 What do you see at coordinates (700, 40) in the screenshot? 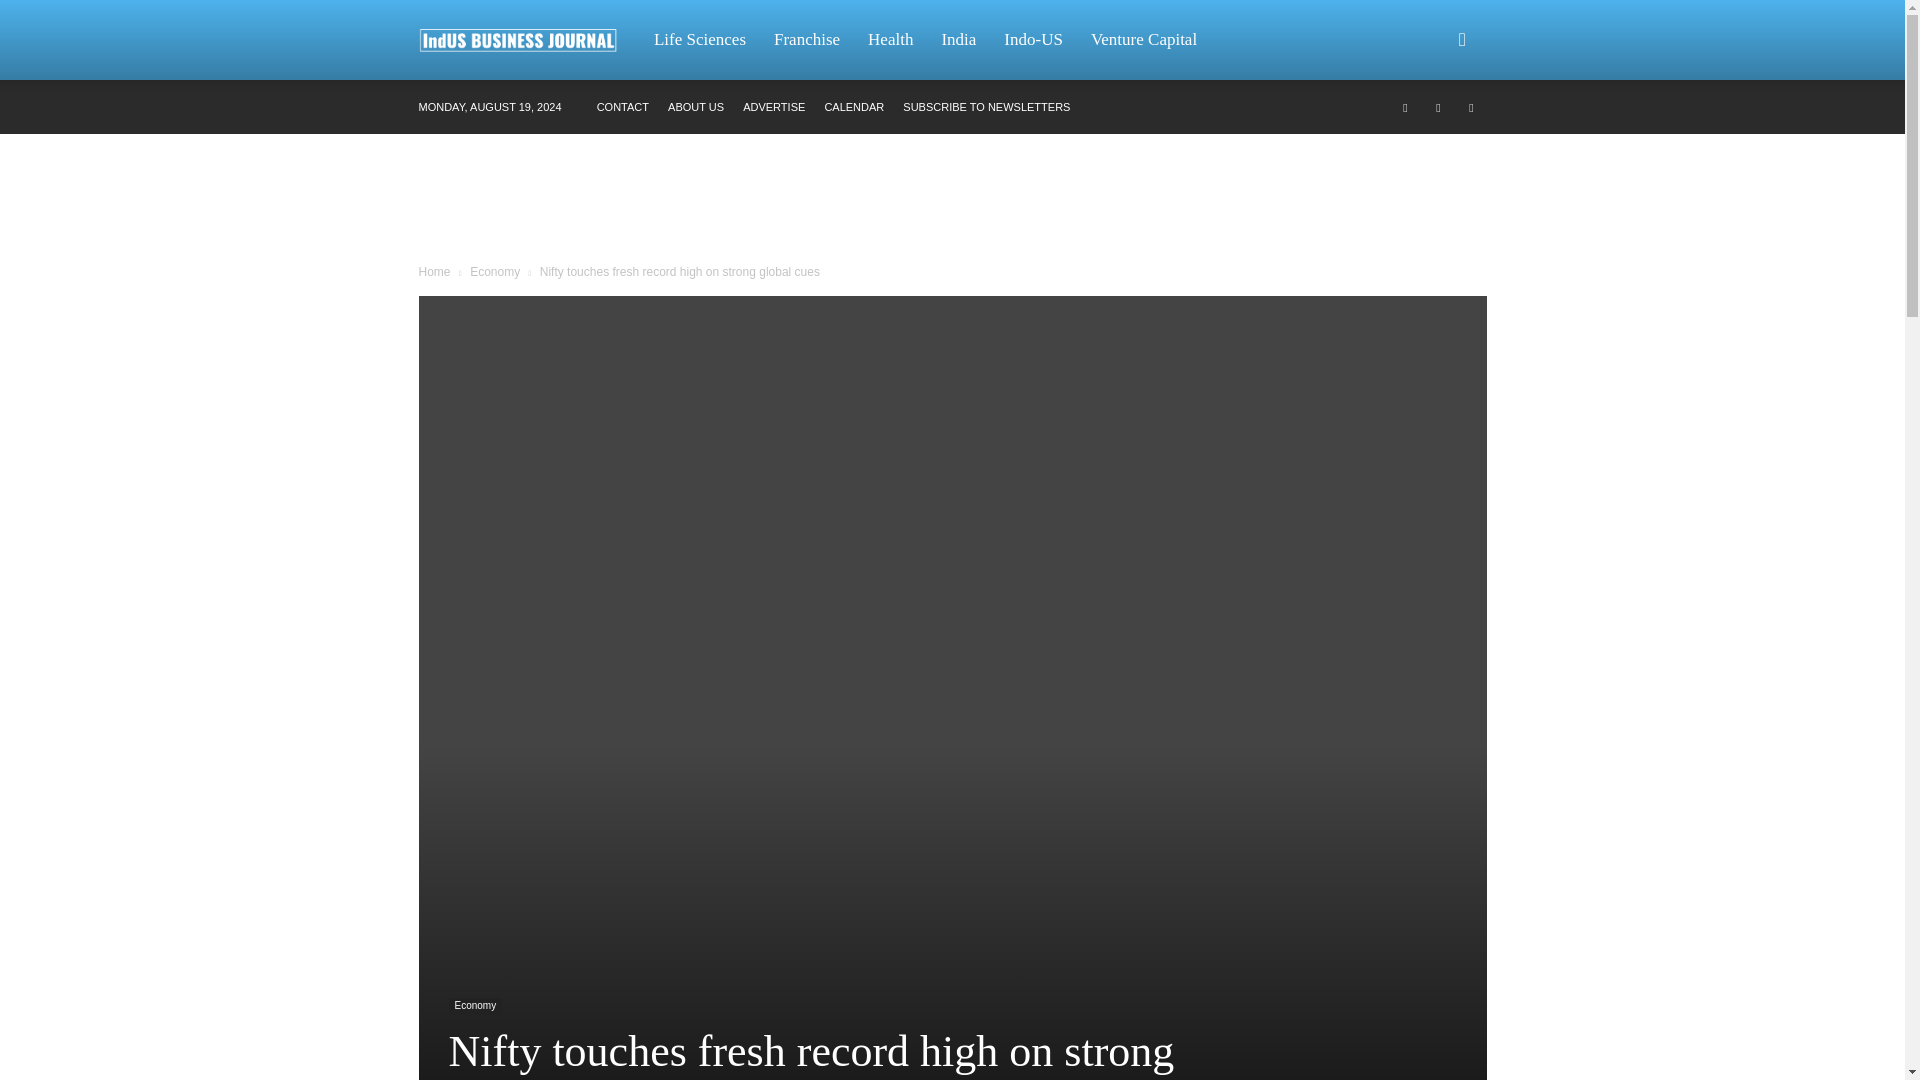
I see `Life Sciences` at bounding box center [700, 40].